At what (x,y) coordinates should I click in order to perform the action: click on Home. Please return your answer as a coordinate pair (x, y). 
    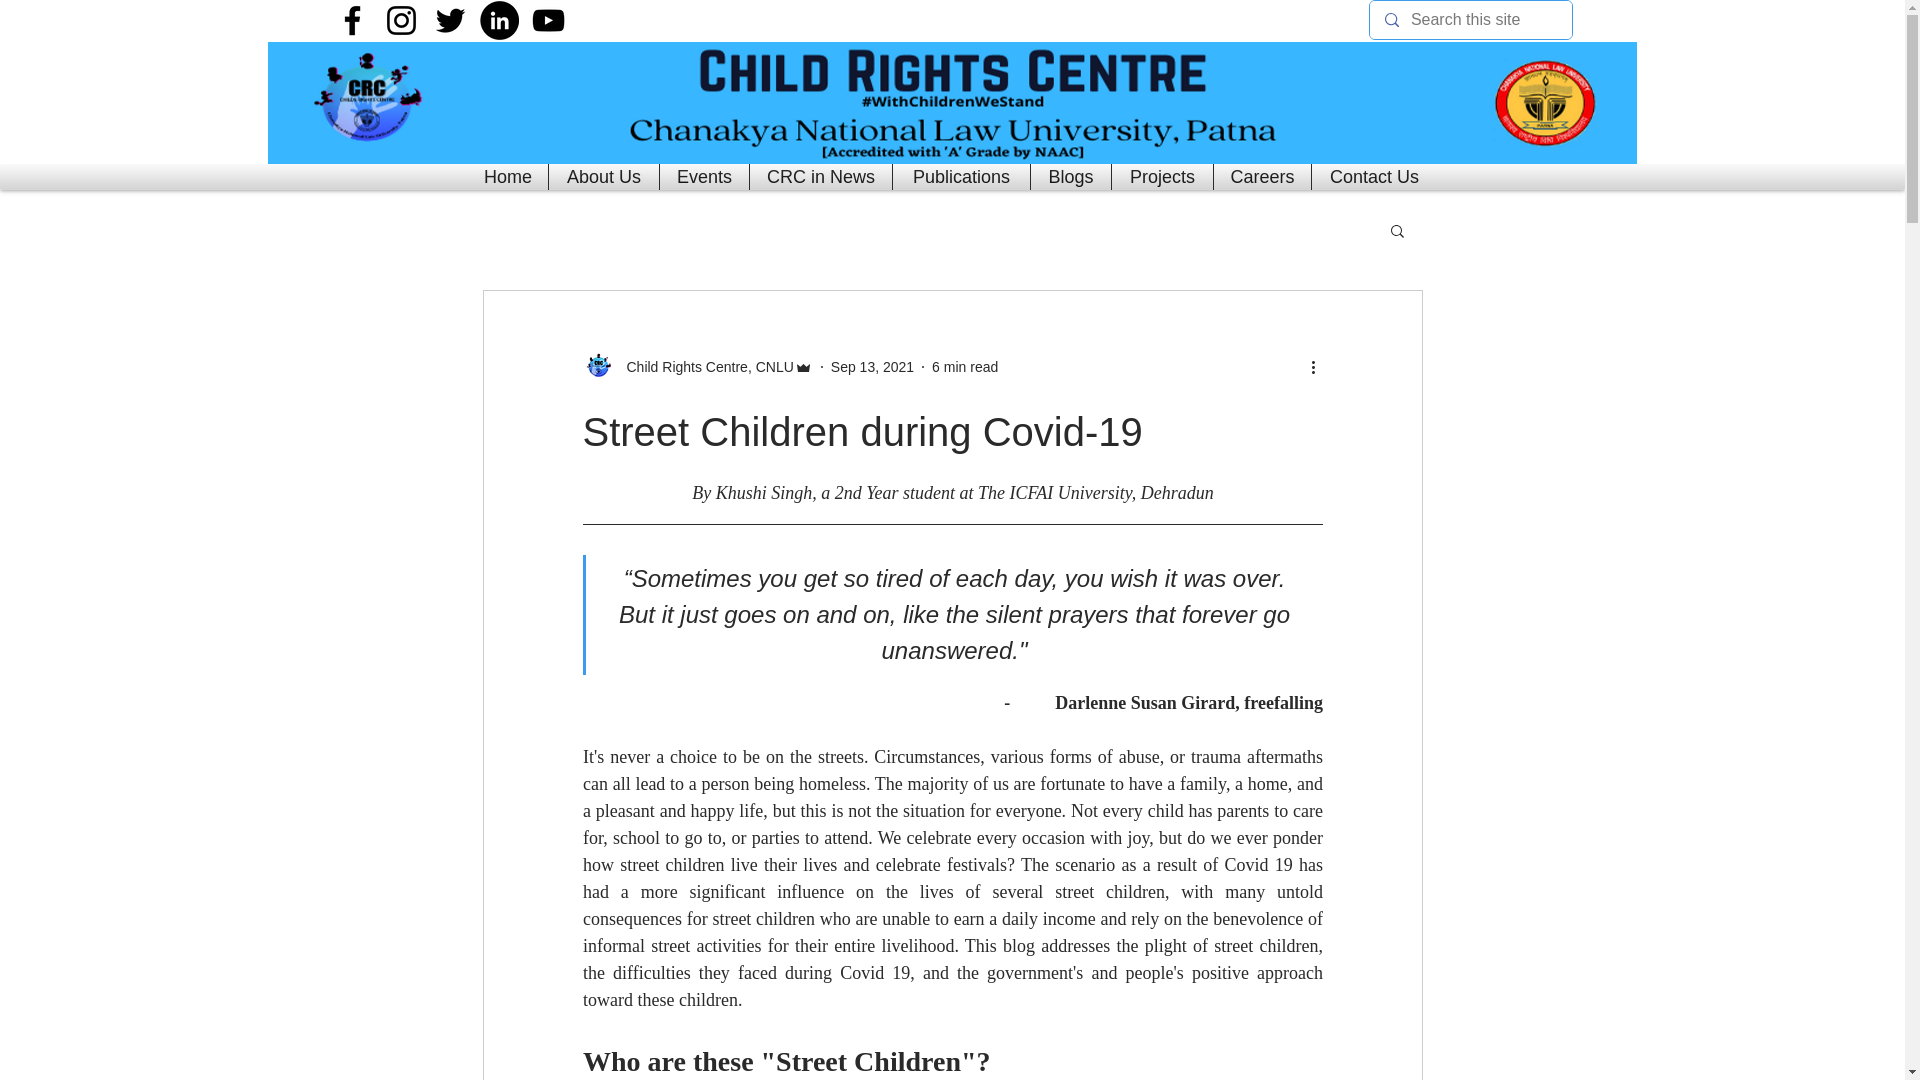
    Looking at the image, I should click on (508, 177).